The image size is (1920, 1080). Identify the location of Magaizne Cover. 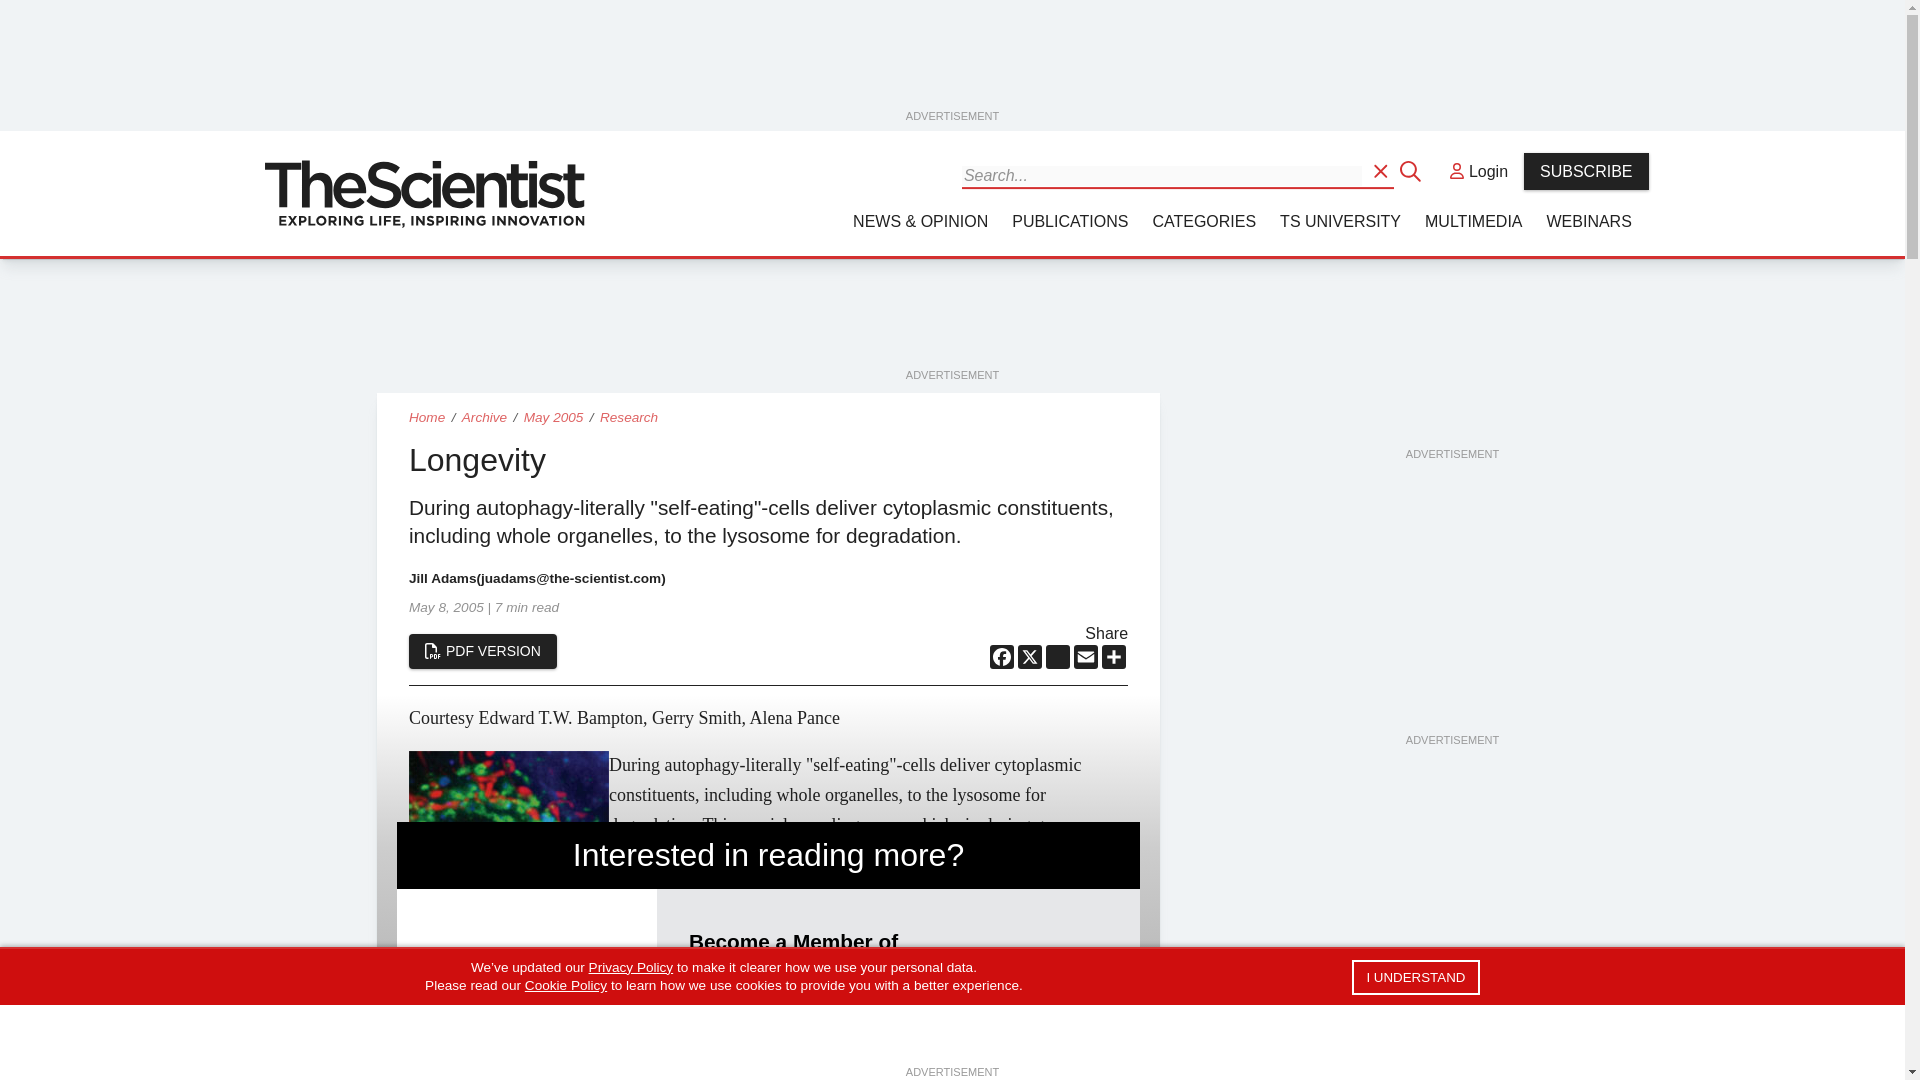
(526, 1018).